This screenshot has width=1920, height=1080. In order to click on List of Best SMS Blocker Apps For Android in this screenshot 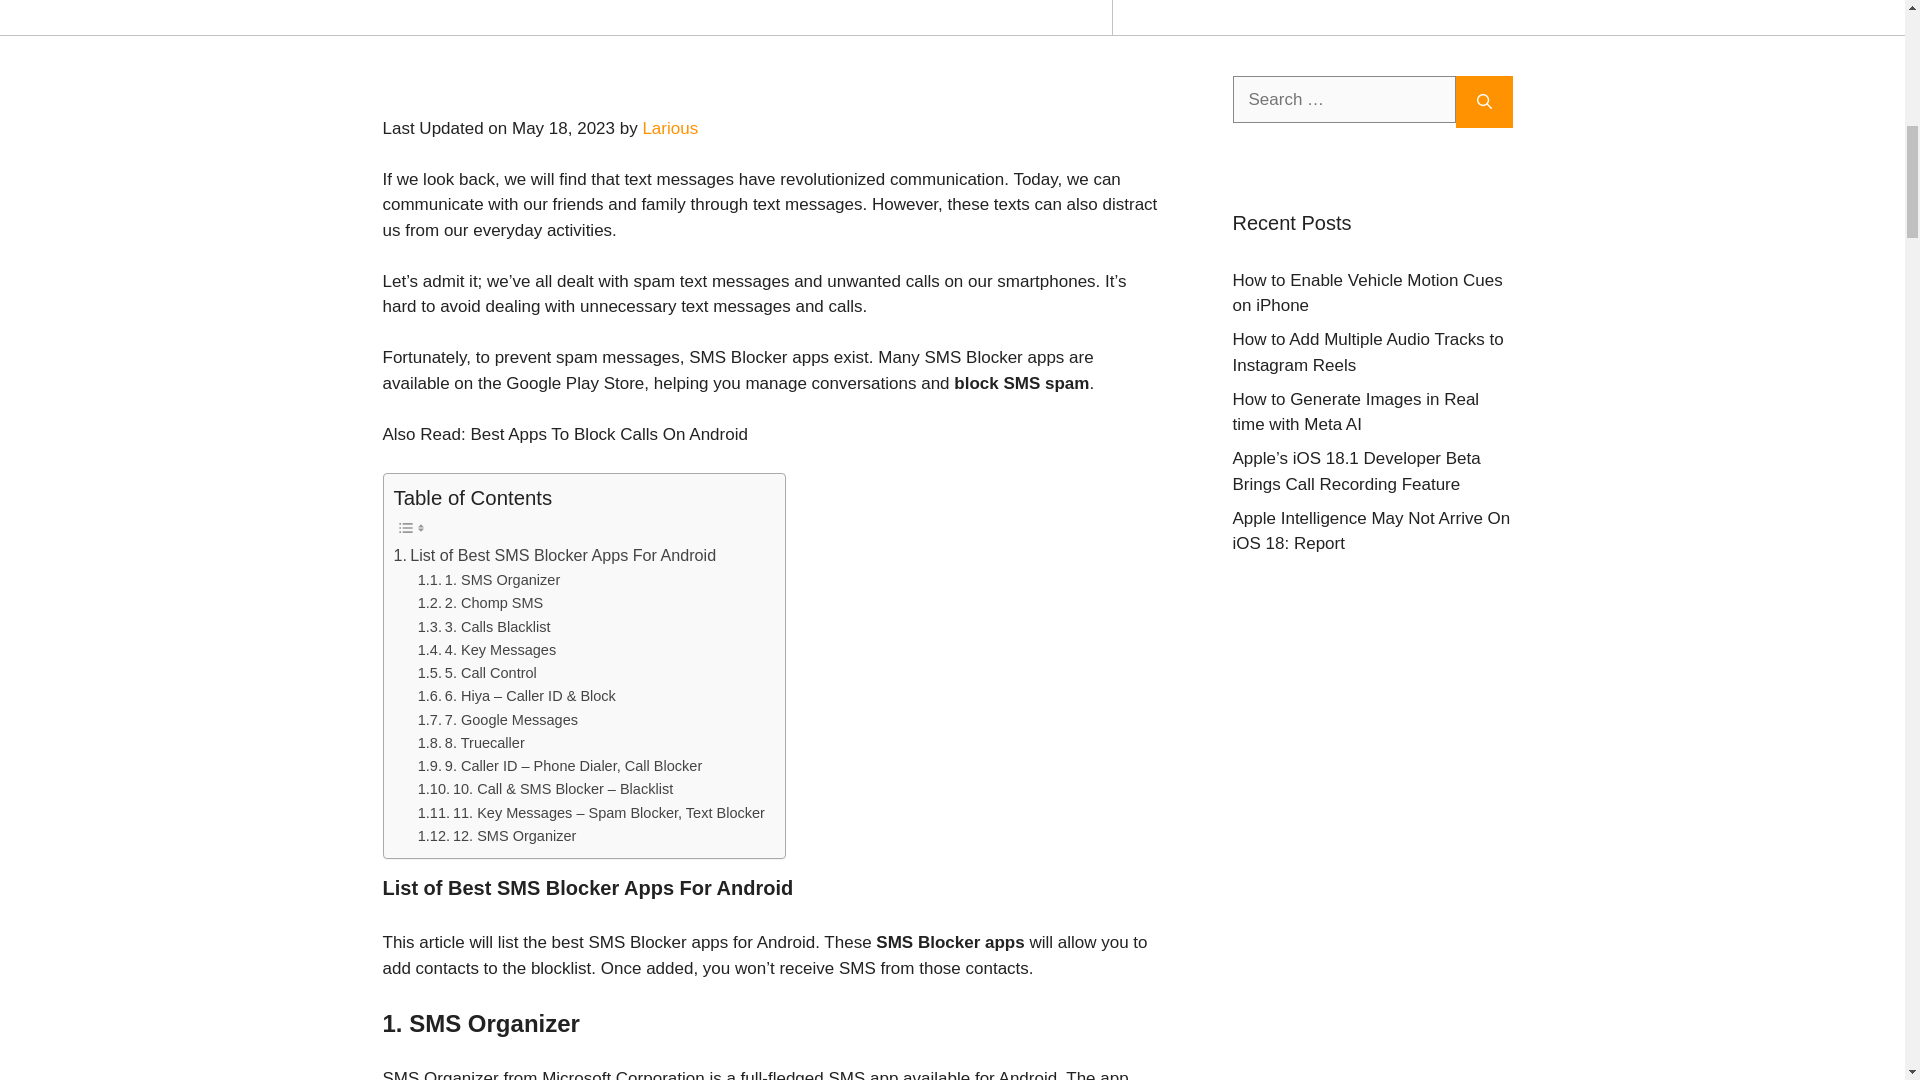, I will do `click(554, 556)`.